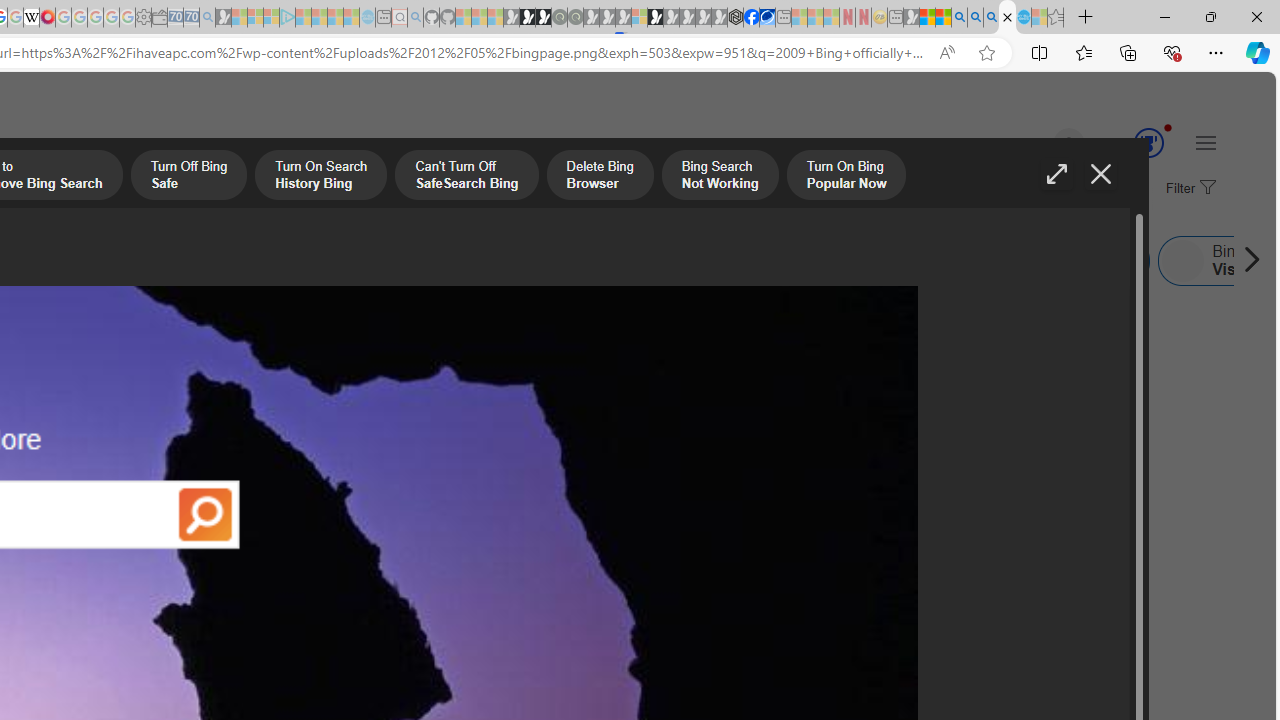 The height and width of the screenshot is (720, 1280). What do you see at coordinates (889, 260) in the screenshot?
I see `Https Bing Search Q MSN` at bounding box center [889, 260].